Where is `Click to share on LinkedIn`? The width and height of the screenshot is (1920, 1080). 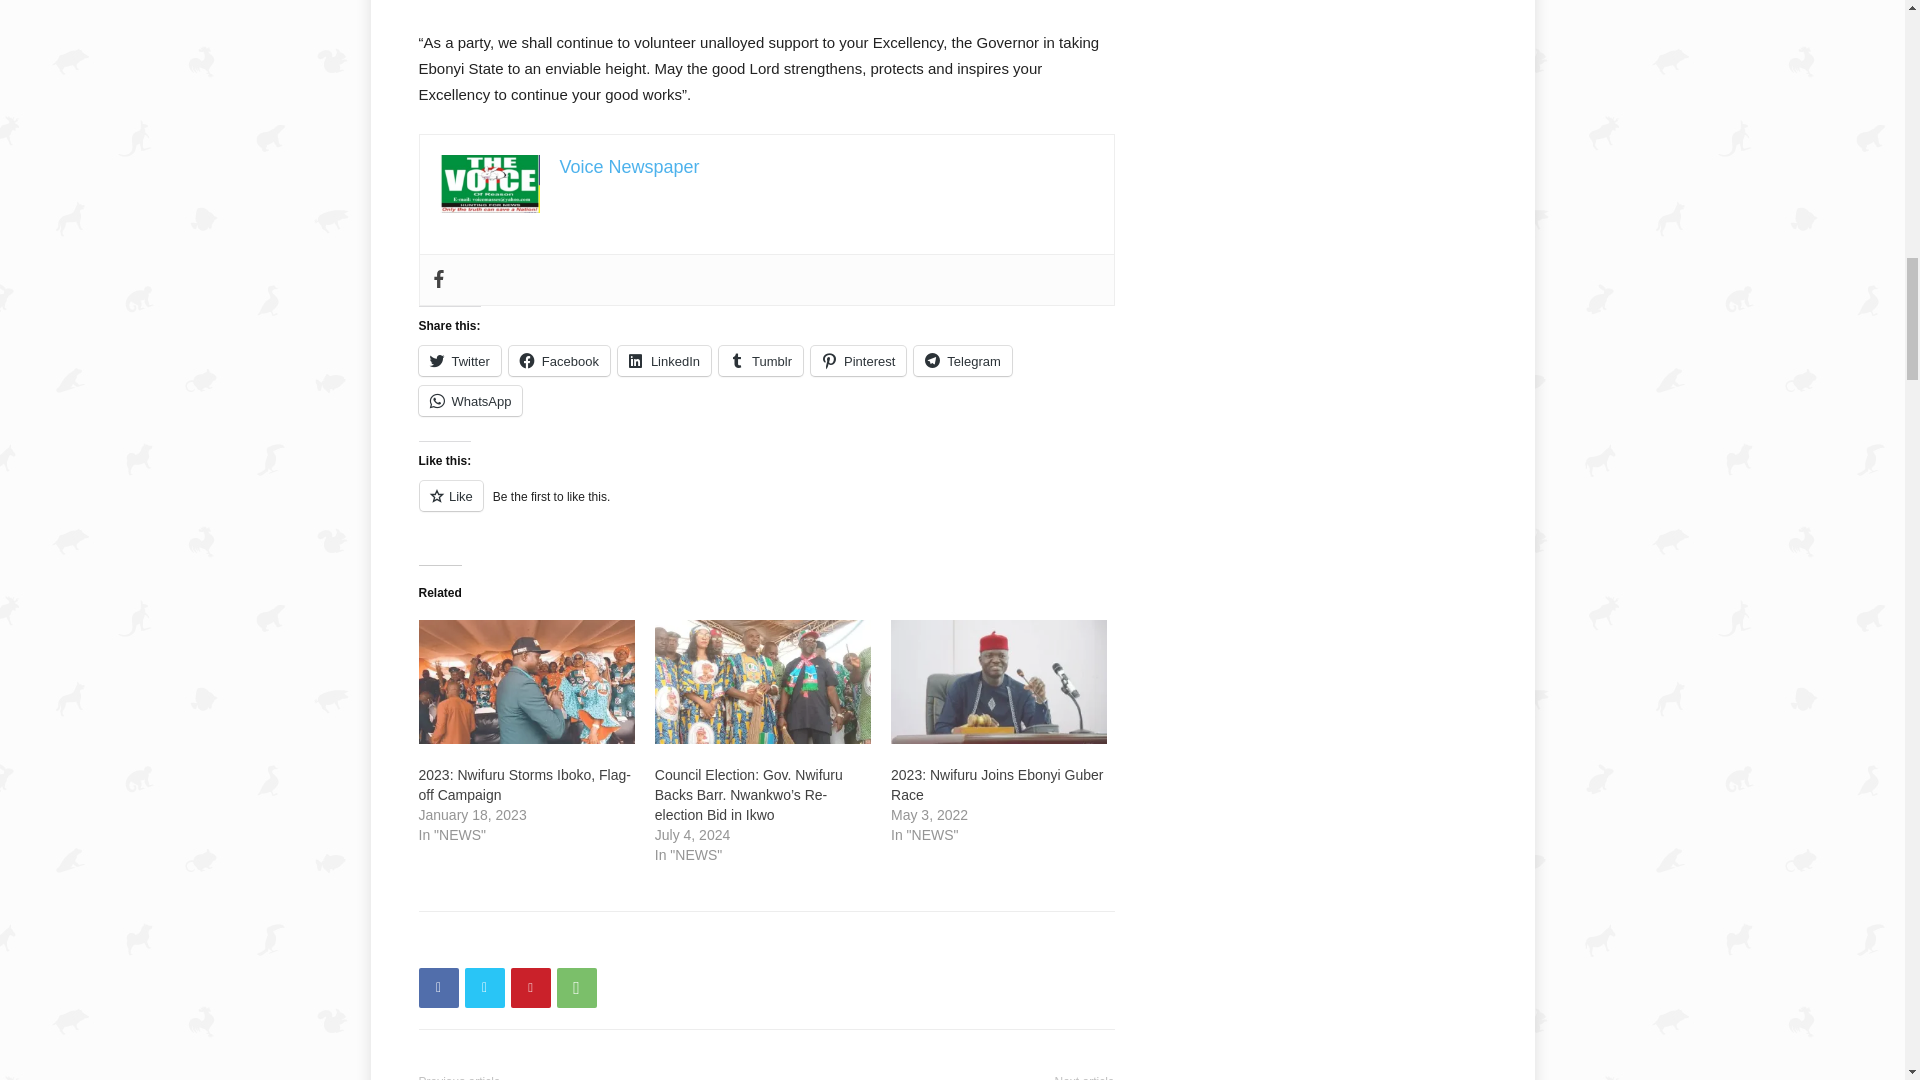 Click to share on LinkedIn is located at coordinates (664, 360).